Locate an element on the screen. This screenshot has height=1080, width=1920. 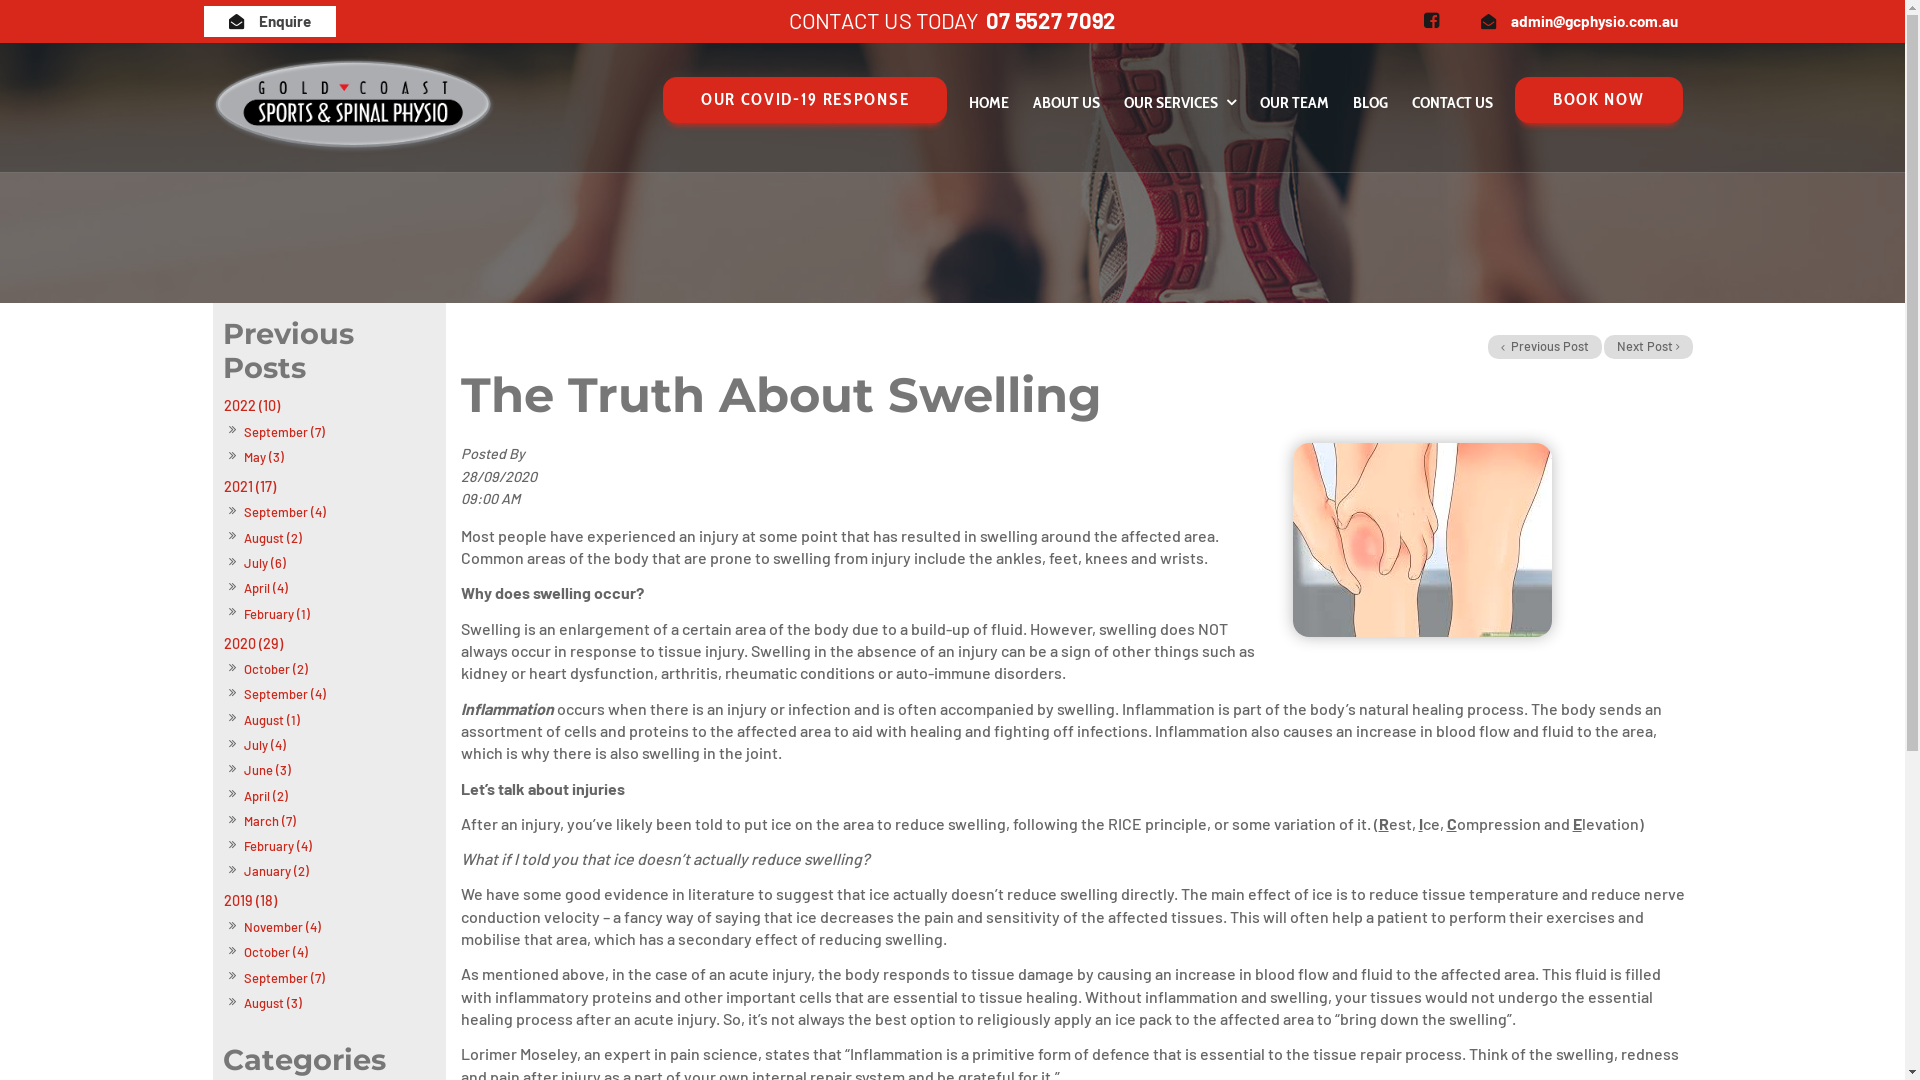
September (4) is located at coordinates (284, 694).